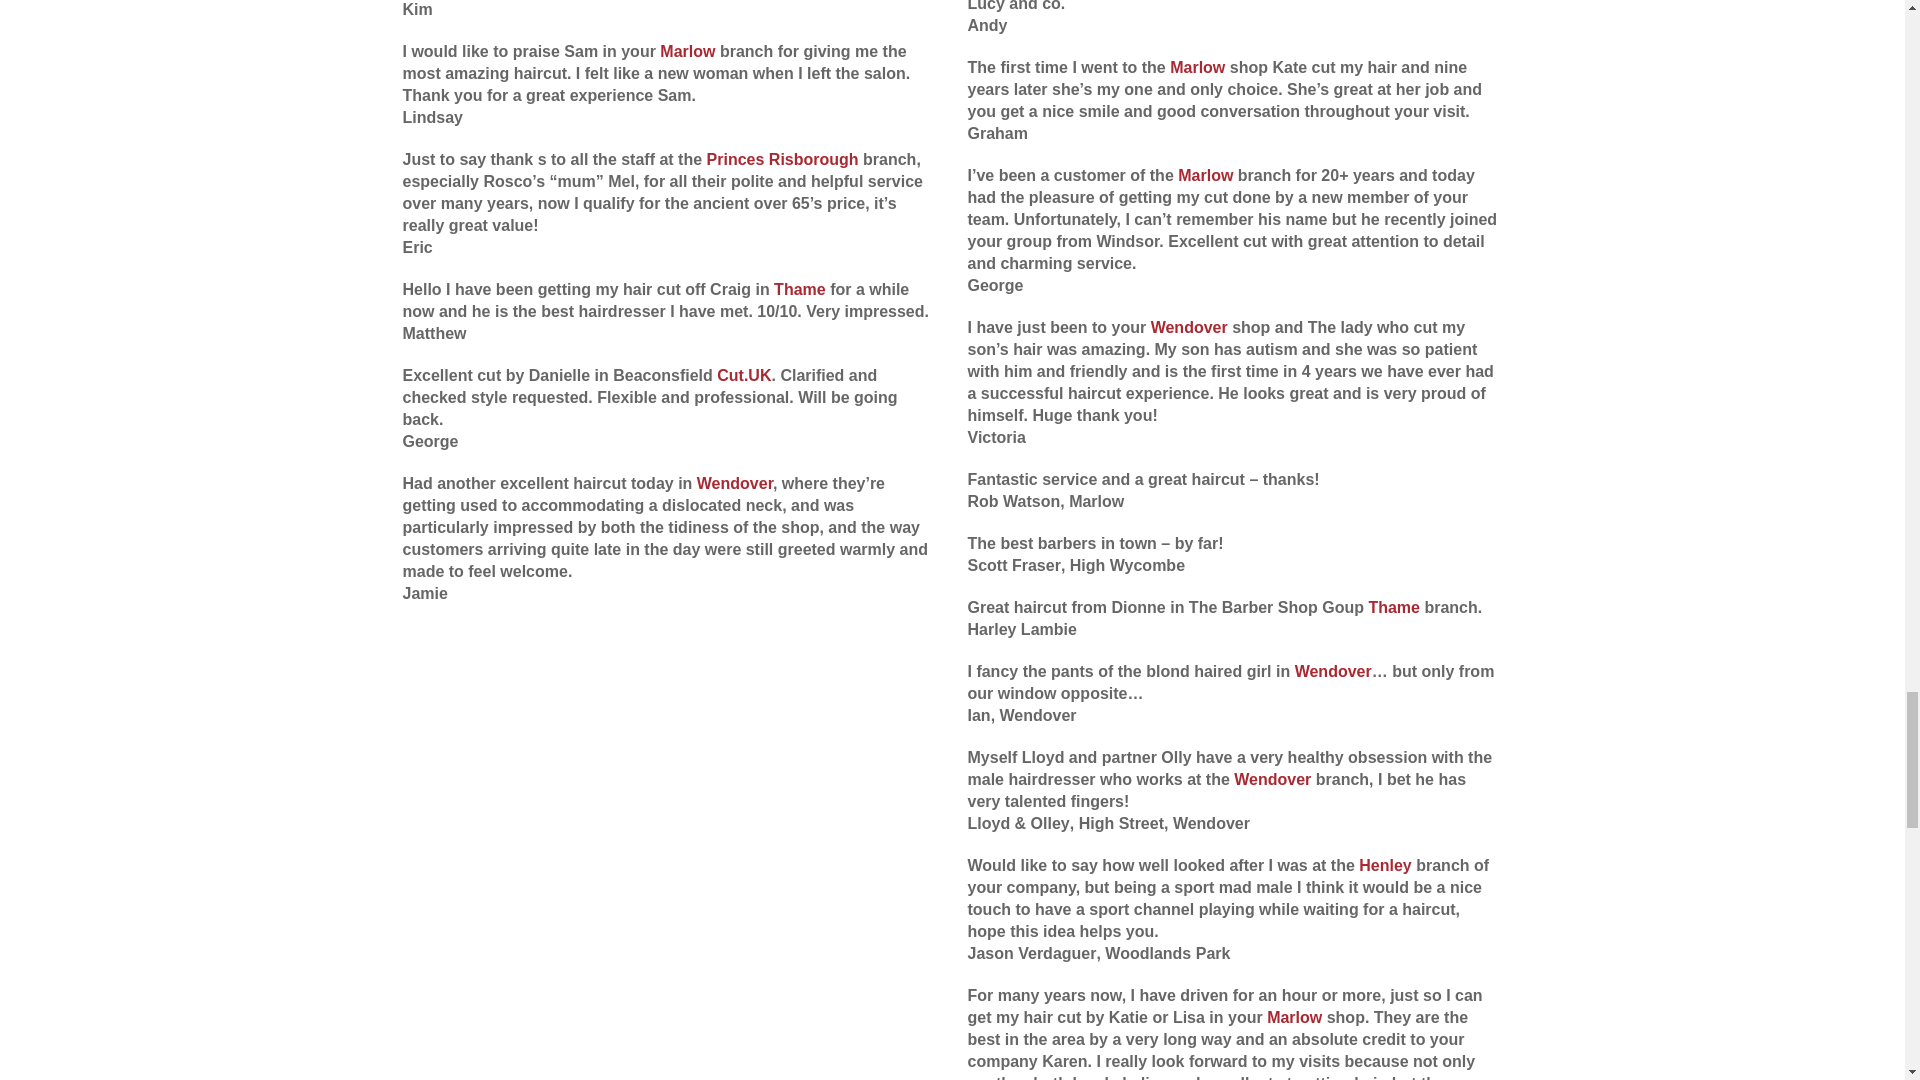 The height and width of the screenshot is (1080, 1920). I want to click on Find out more about The Barber Shop Group's Henley branch, so click(1385, 865).